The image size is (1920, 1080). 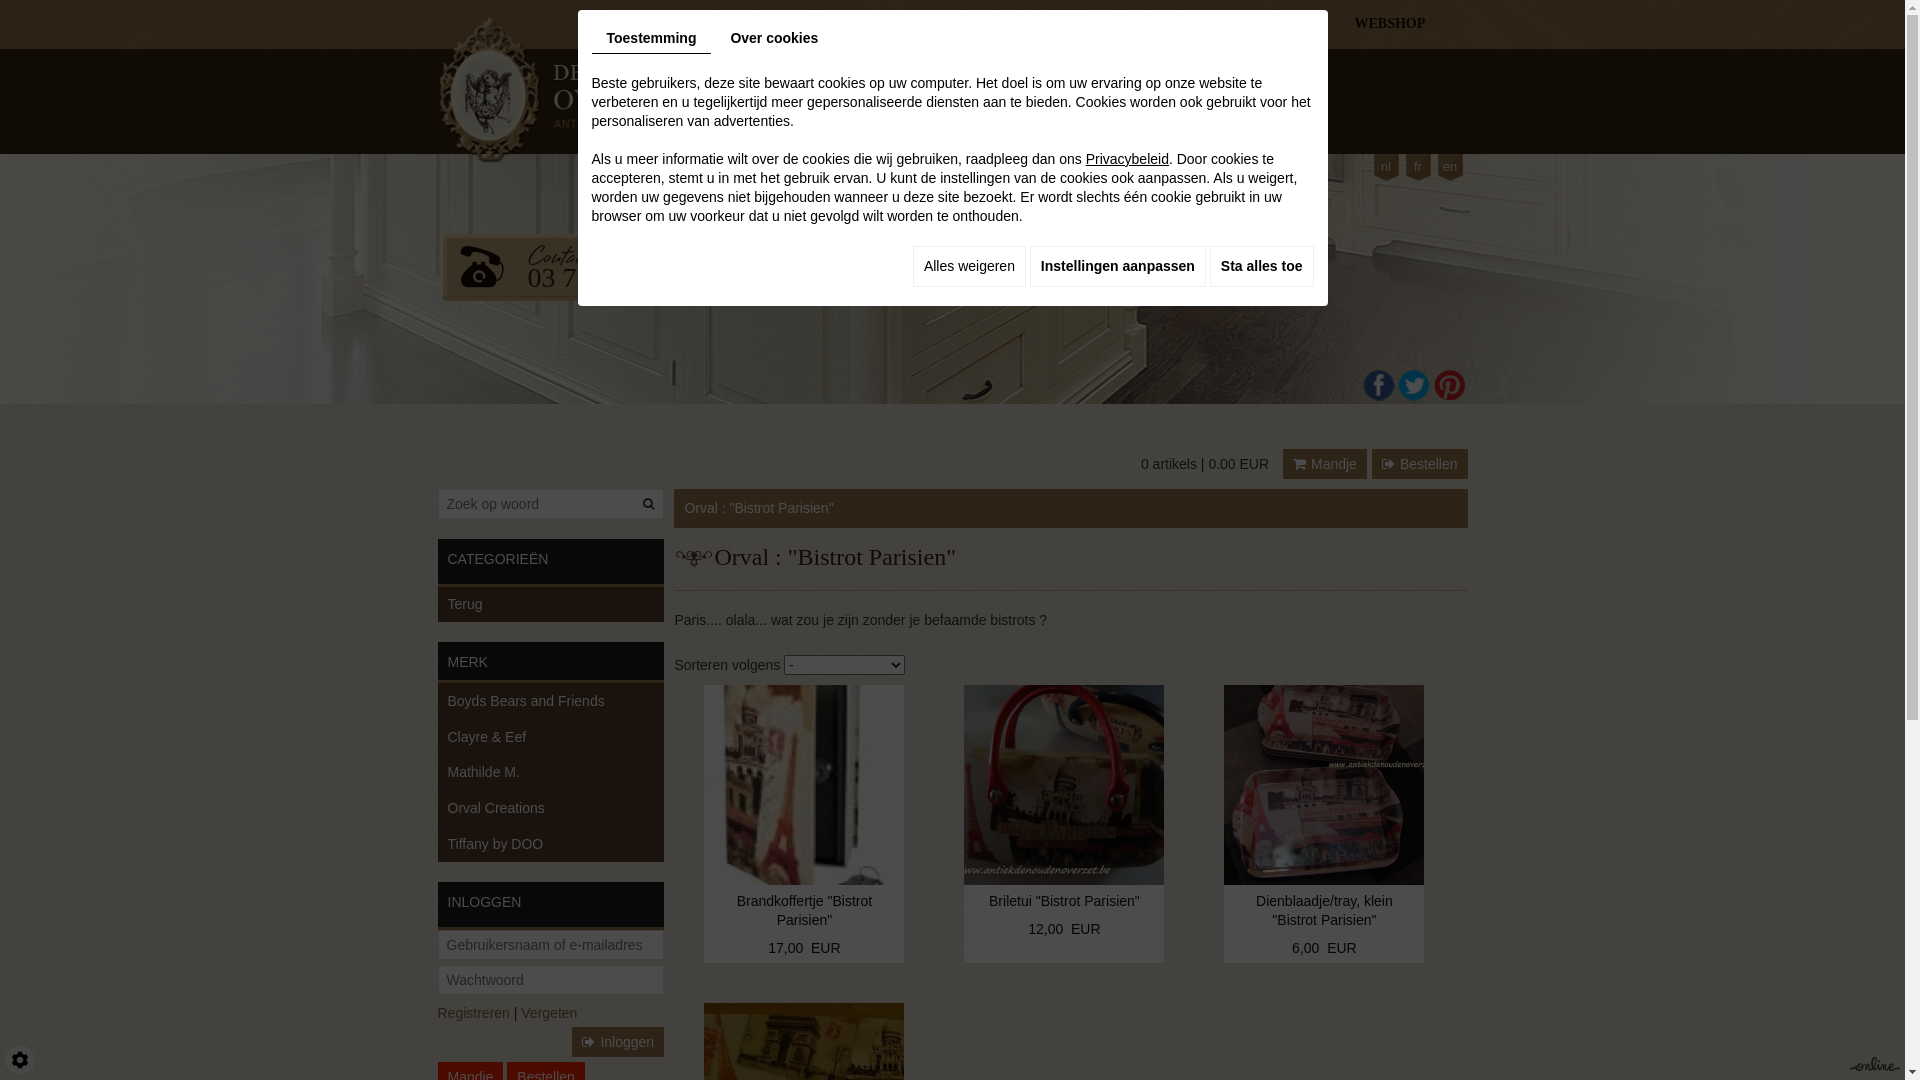 What do you see at coordinates (652, 504) in the screenshot?
I see `Voorleggen` at bounding box center [652, 504].